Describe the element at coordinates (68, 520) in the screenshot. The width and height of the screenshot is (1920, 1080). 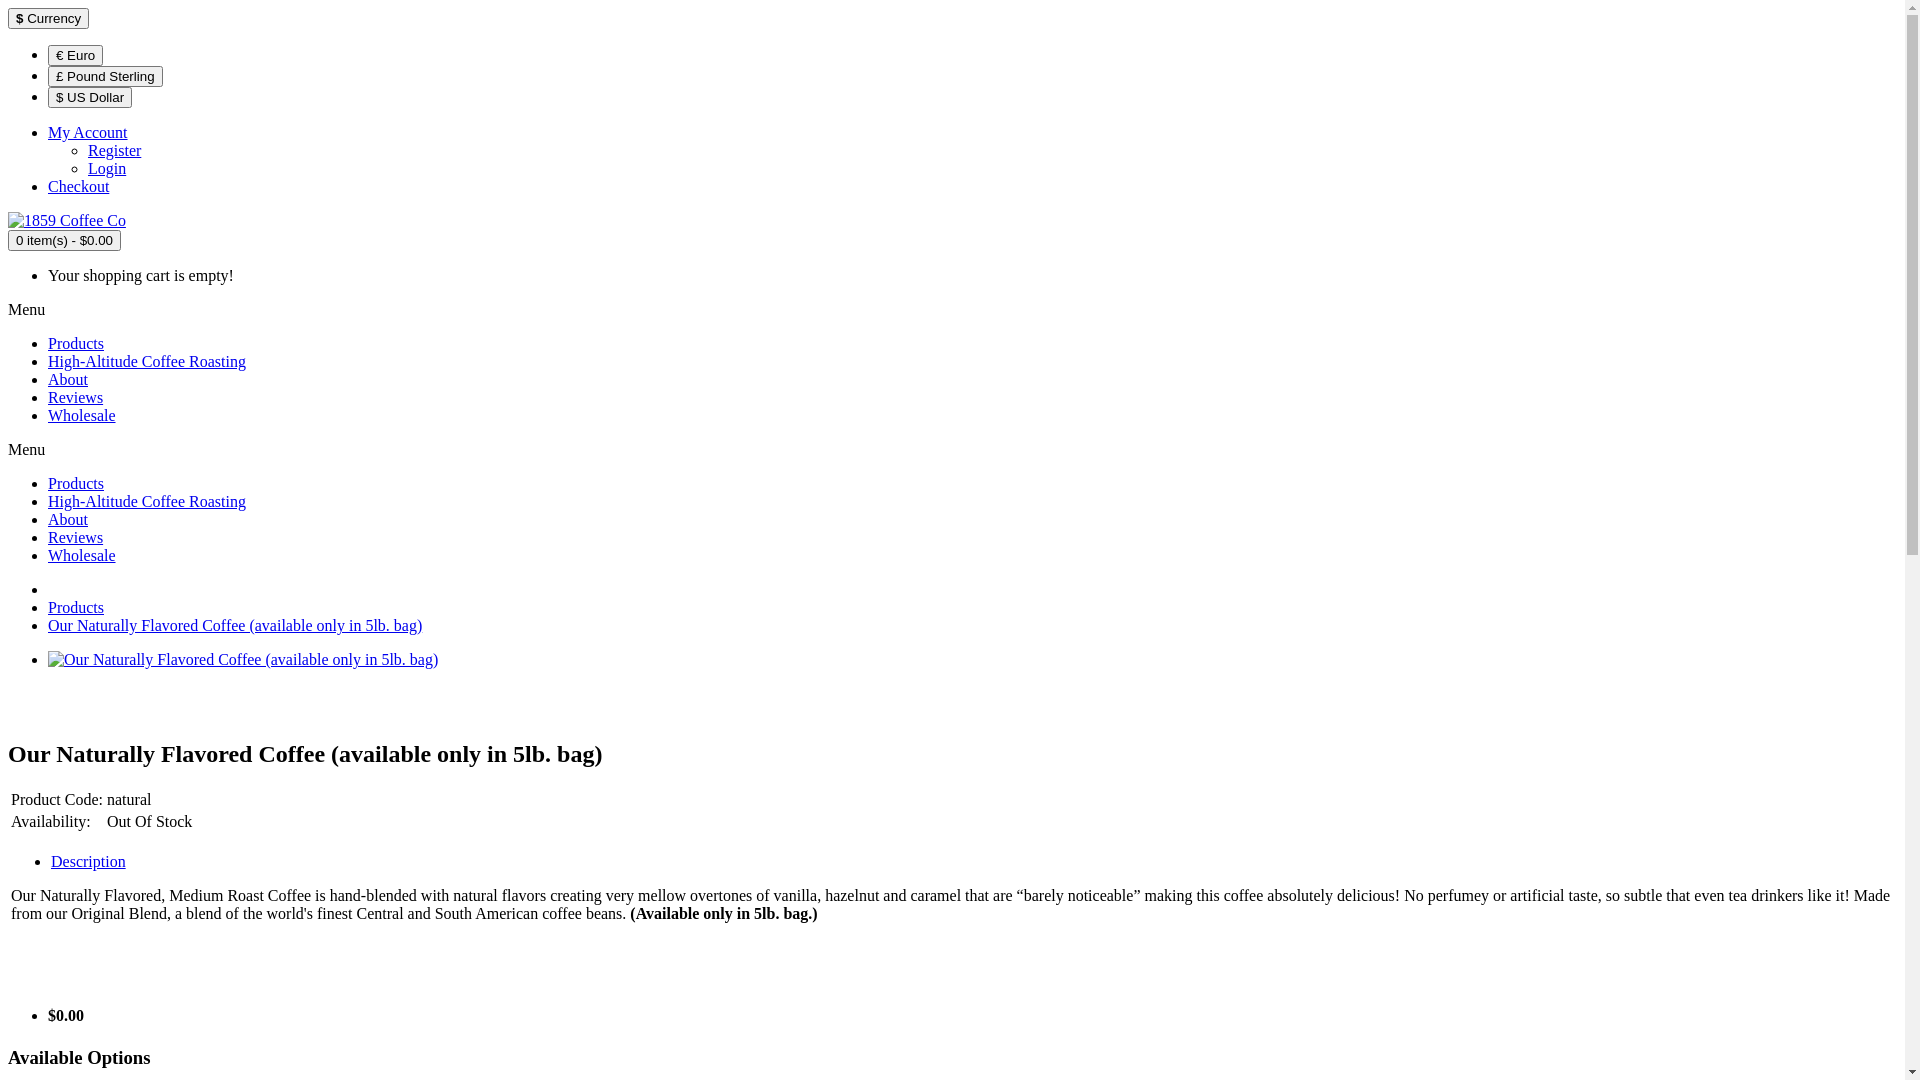
I see `About` at that location.